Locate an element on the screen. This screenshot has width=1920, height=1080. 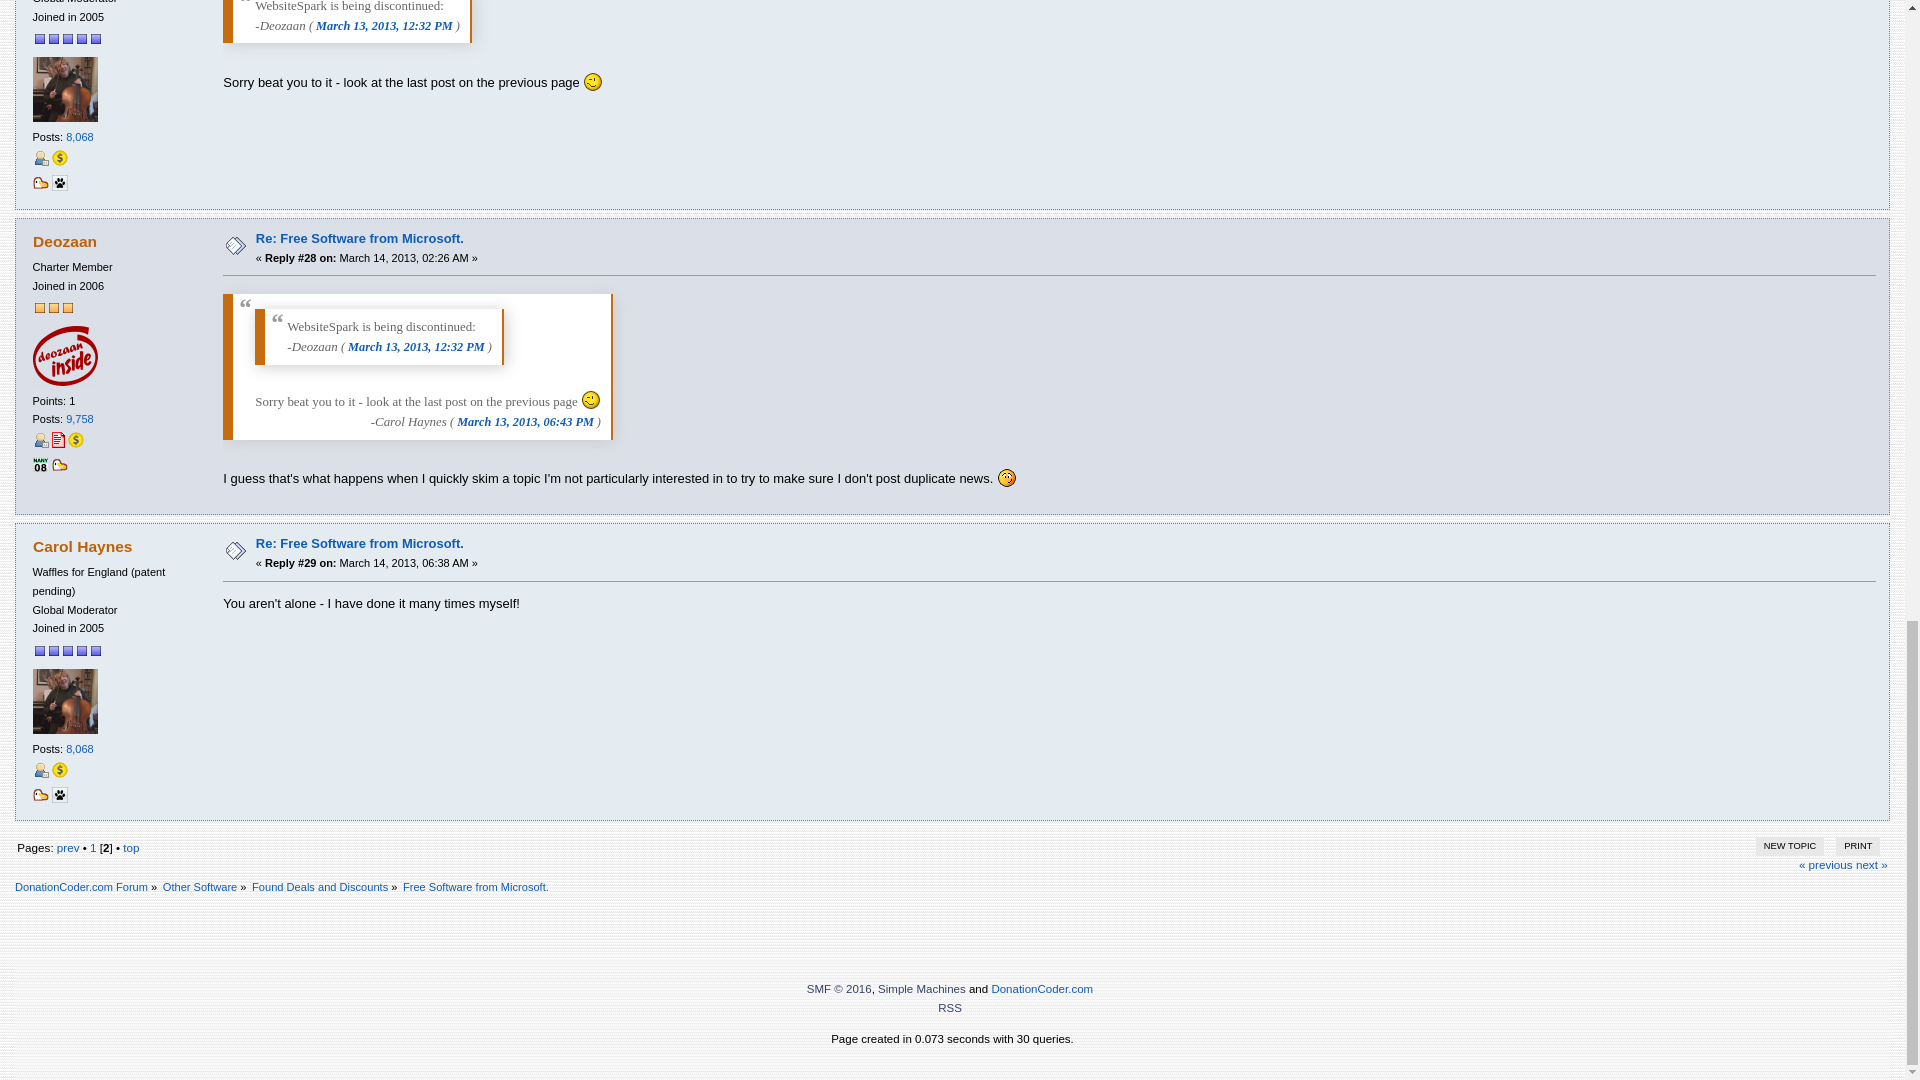
cody badge is located at coordinates (40, 187).